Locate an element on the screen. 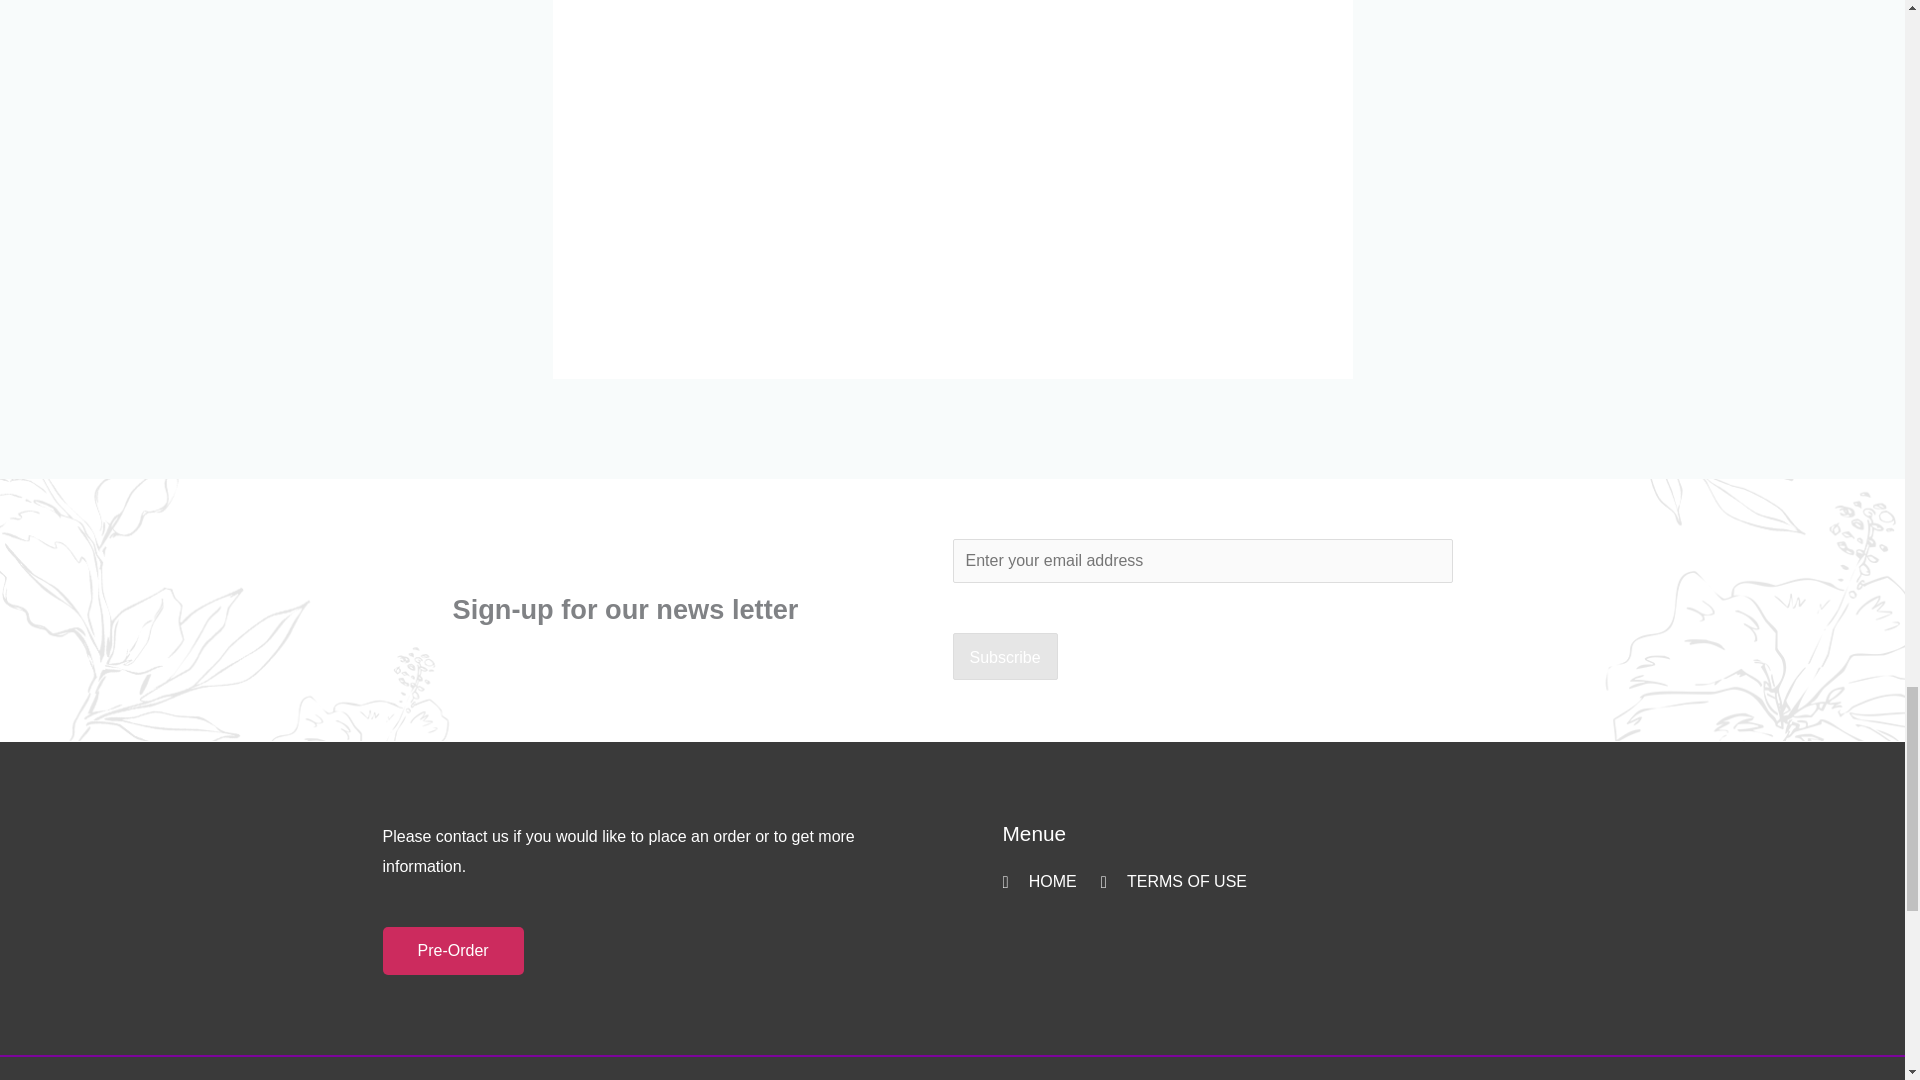 The image size is (1920, 1080). Subscribe is located at coordinates (1004, 656).